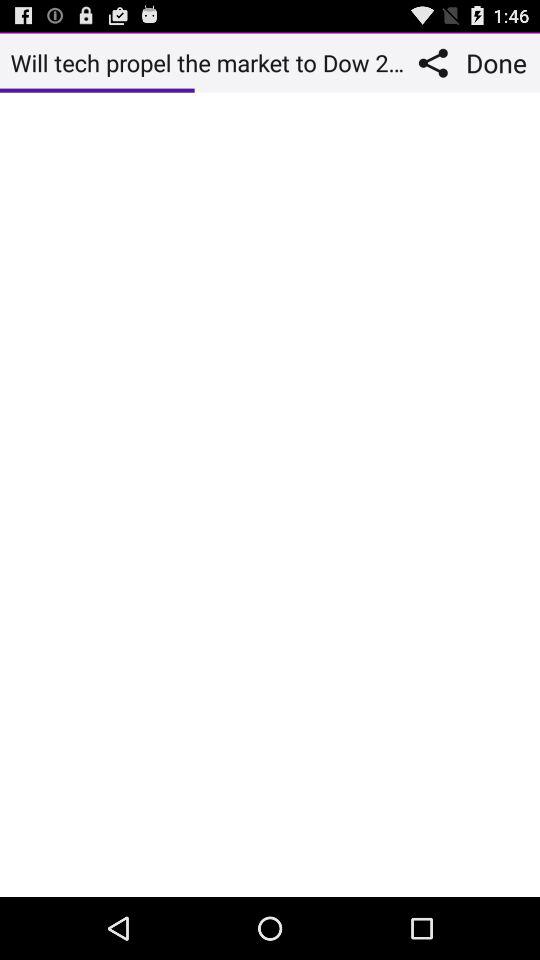  I want to click on open icon at the center, so click(270, 494).